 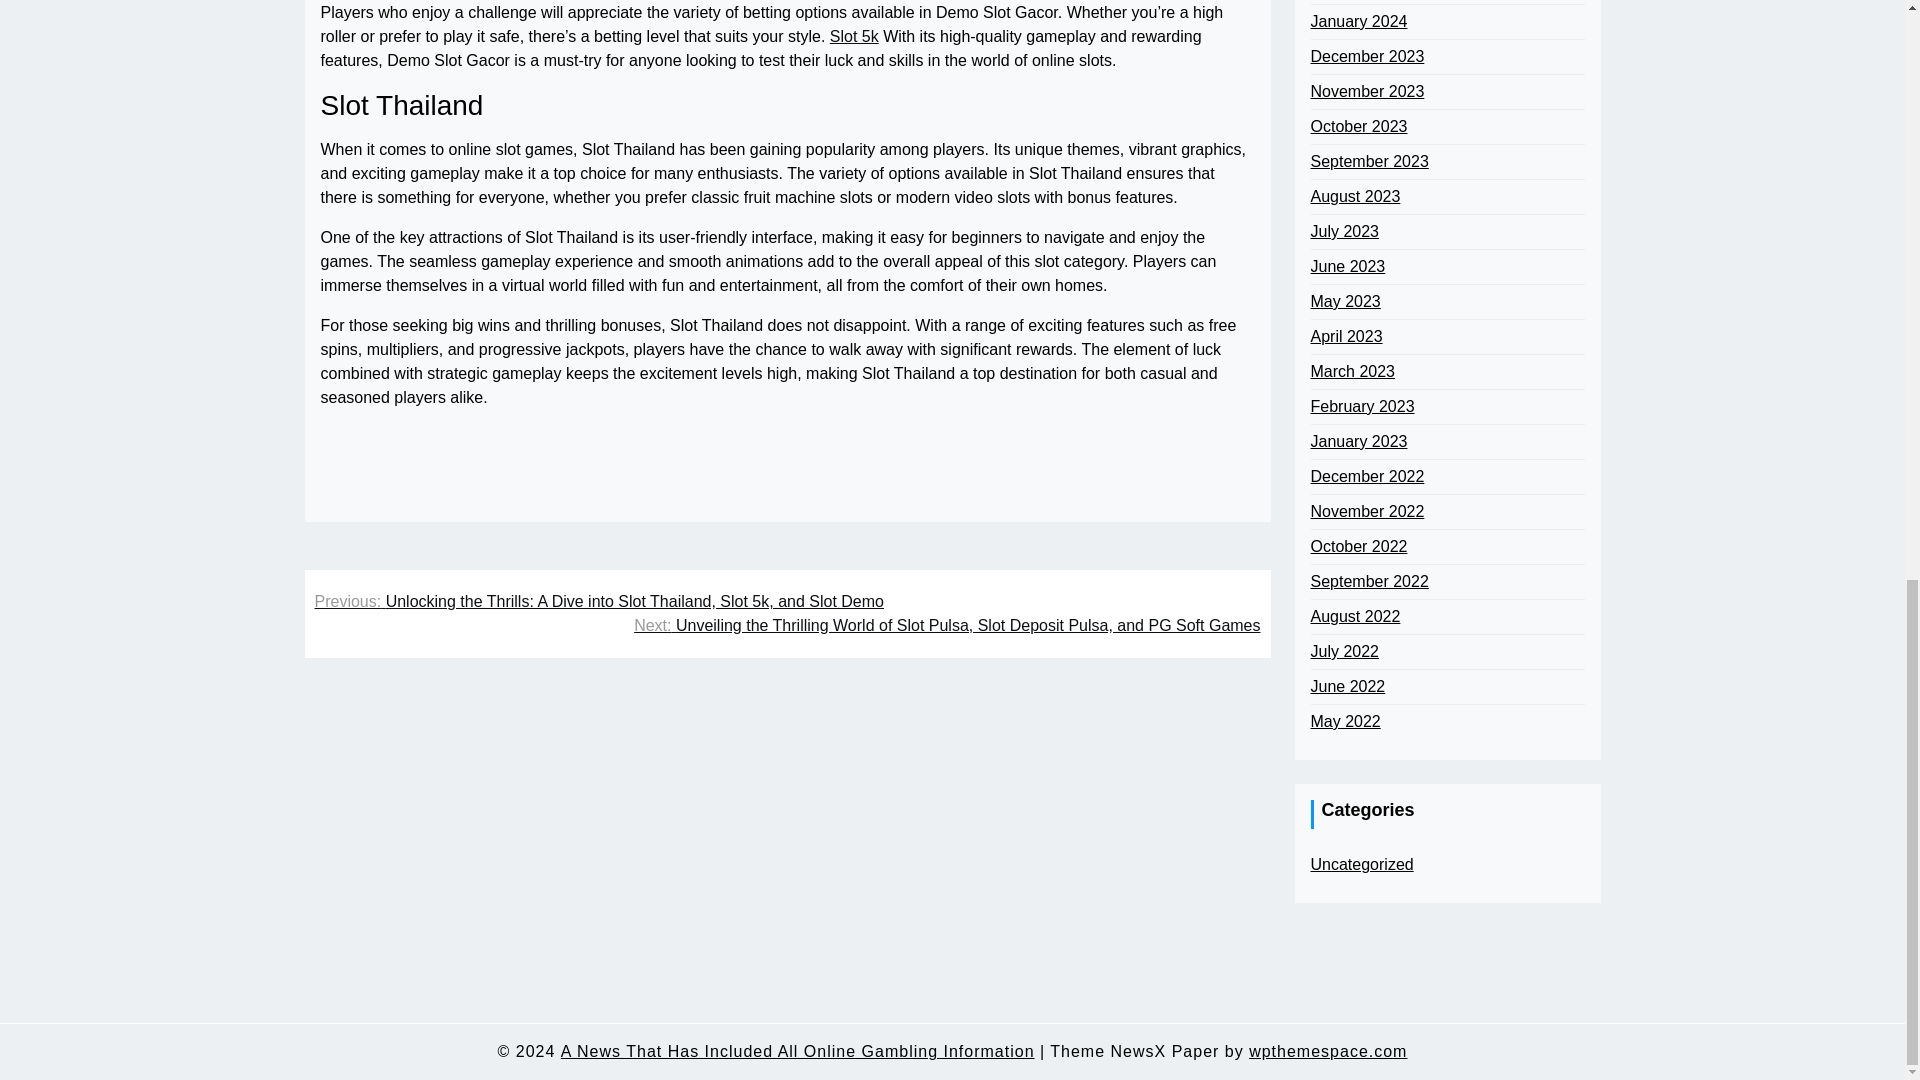 I want to click on January 2023, so click(x=1358, y=441).